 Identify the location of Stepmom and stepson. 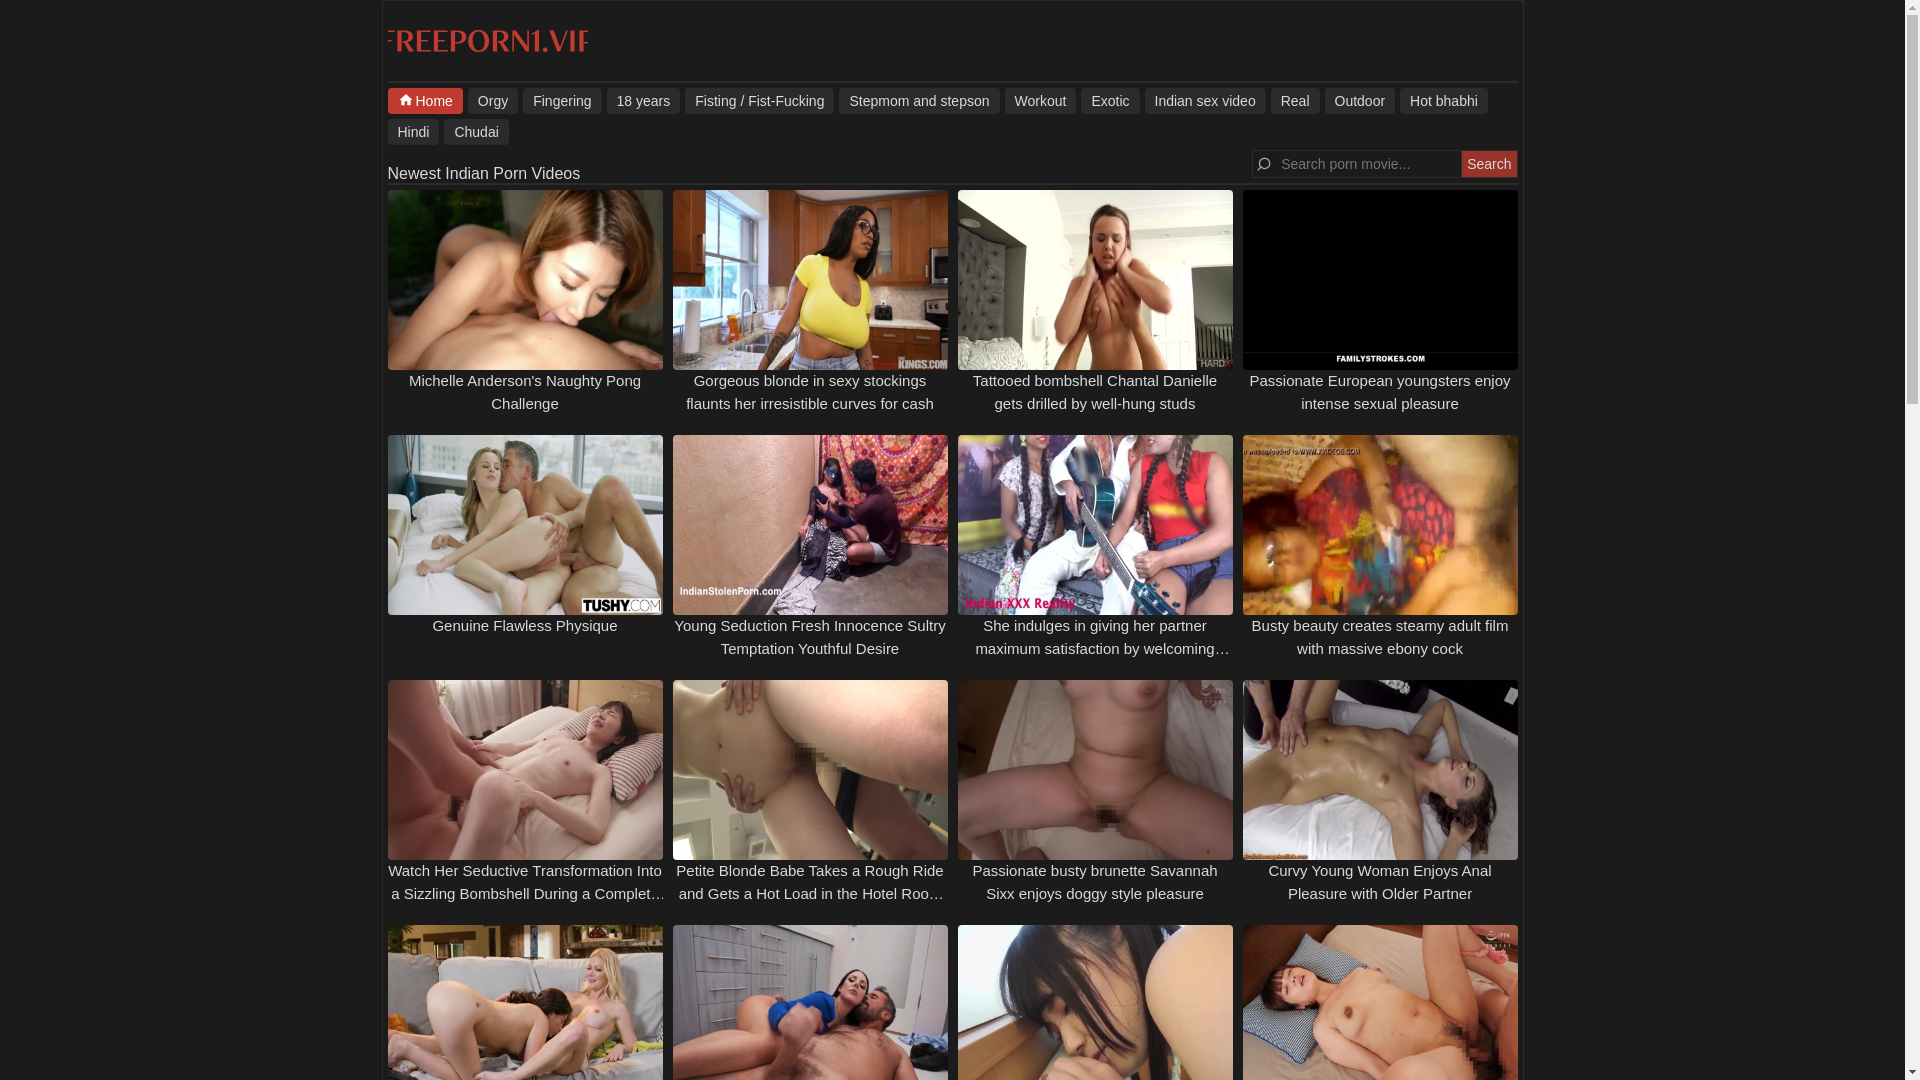
(918, 100).